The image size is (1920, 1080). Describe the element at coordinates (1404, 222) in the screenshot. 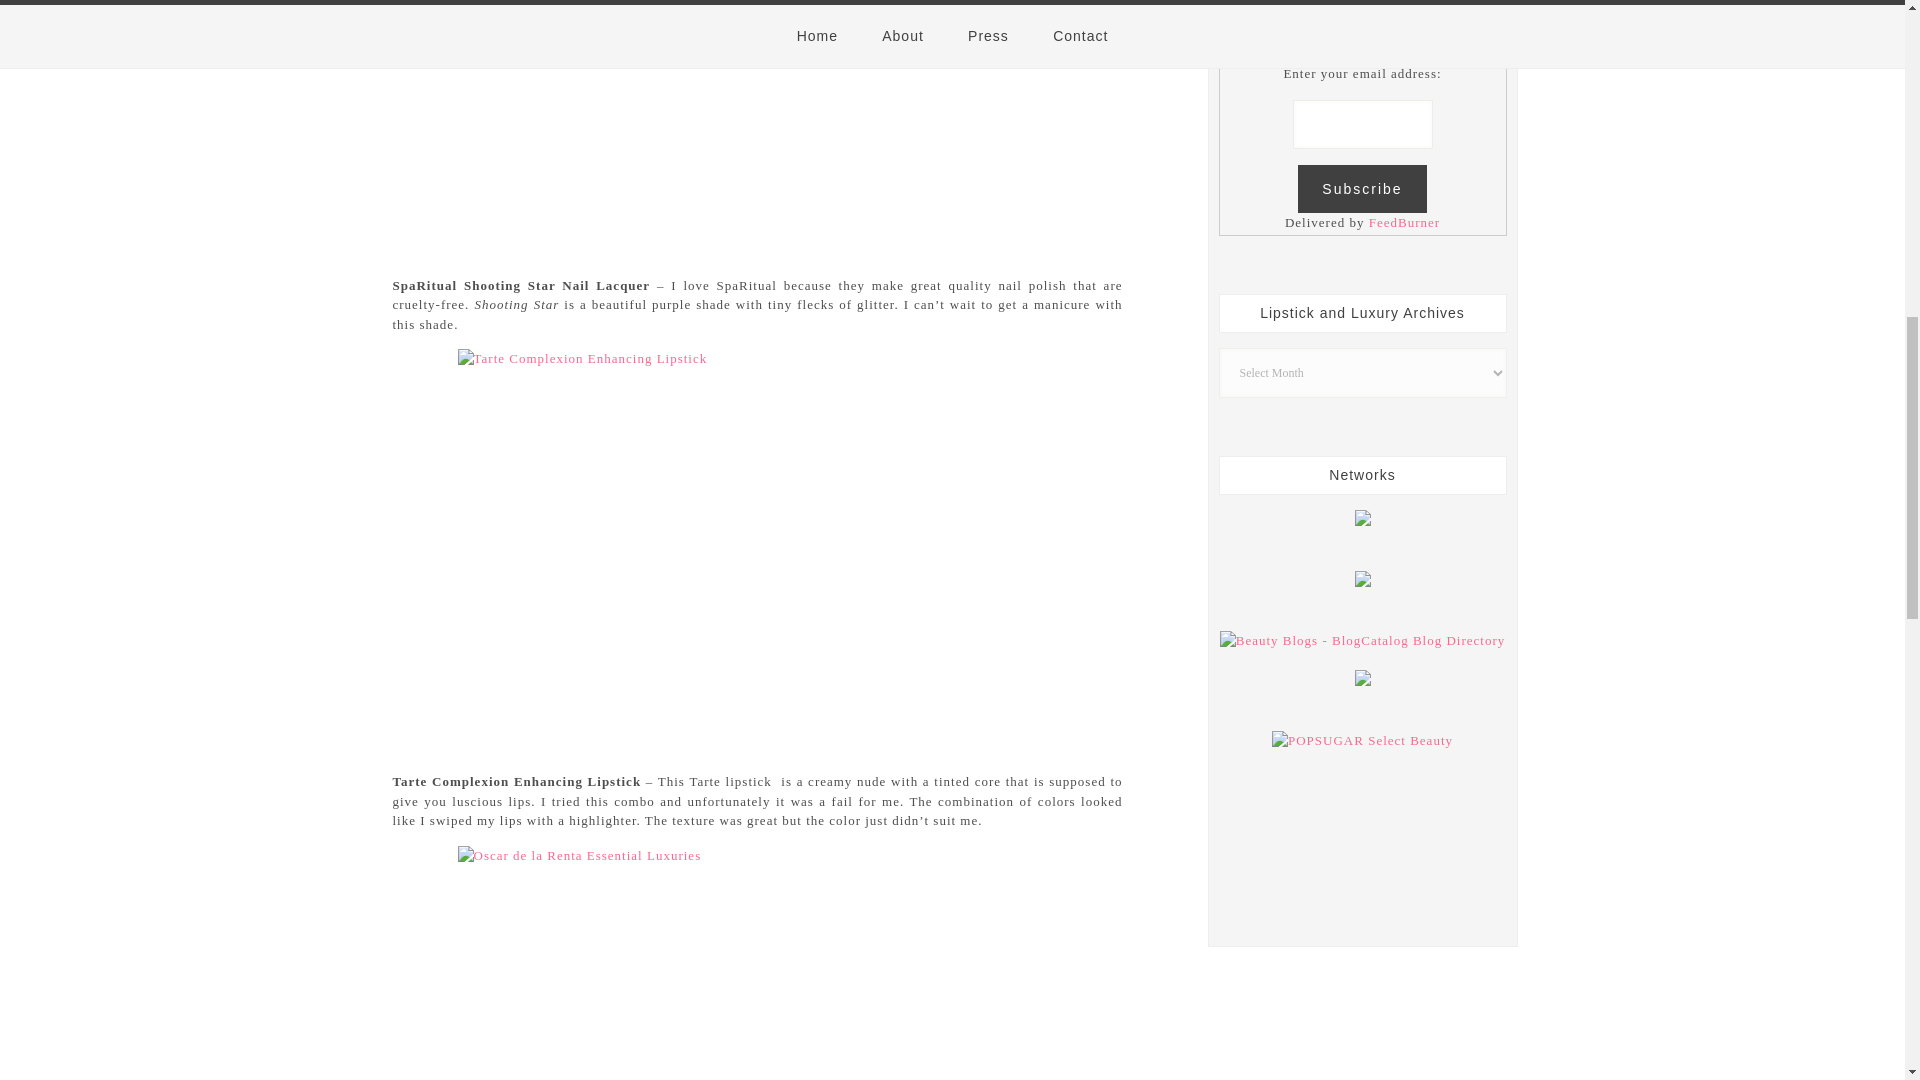

I see `FeedBurner` at that location.